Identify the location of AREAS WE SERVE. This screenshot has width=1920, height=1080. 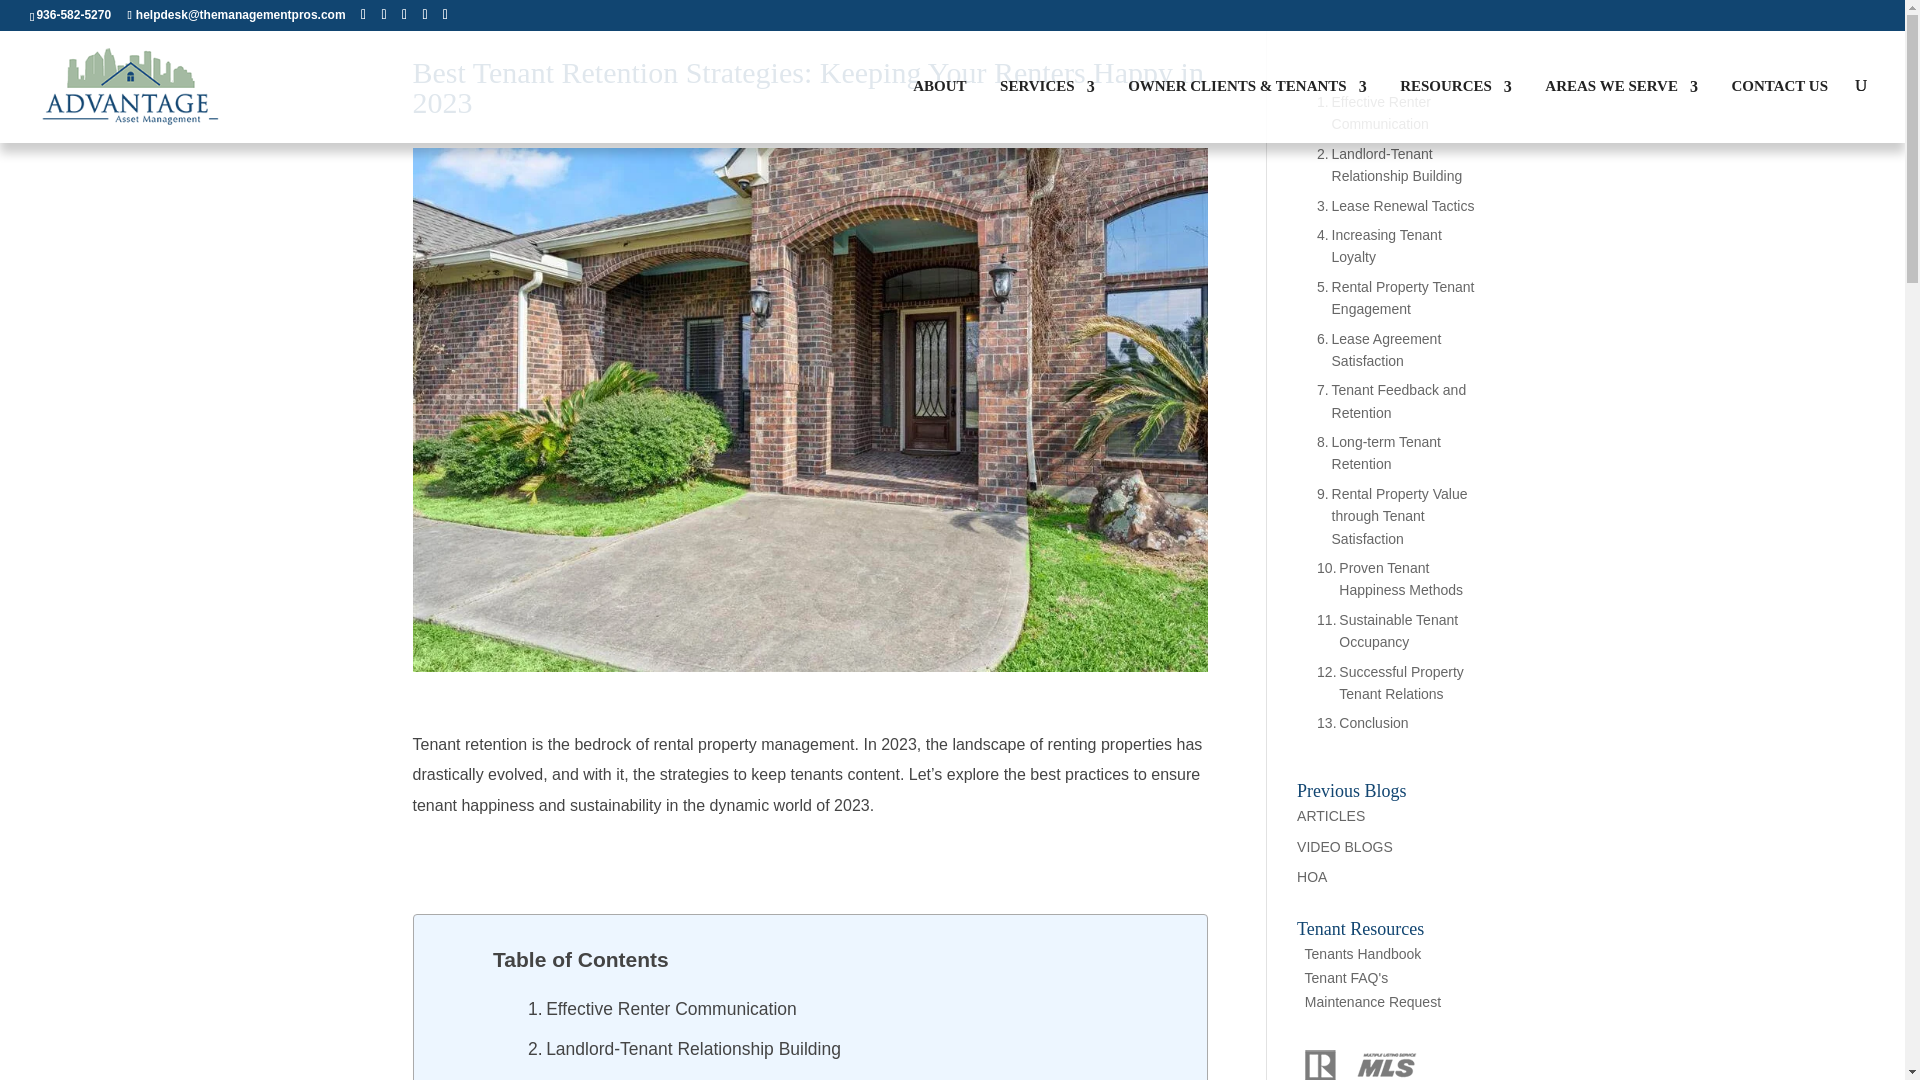
(1621, 110).